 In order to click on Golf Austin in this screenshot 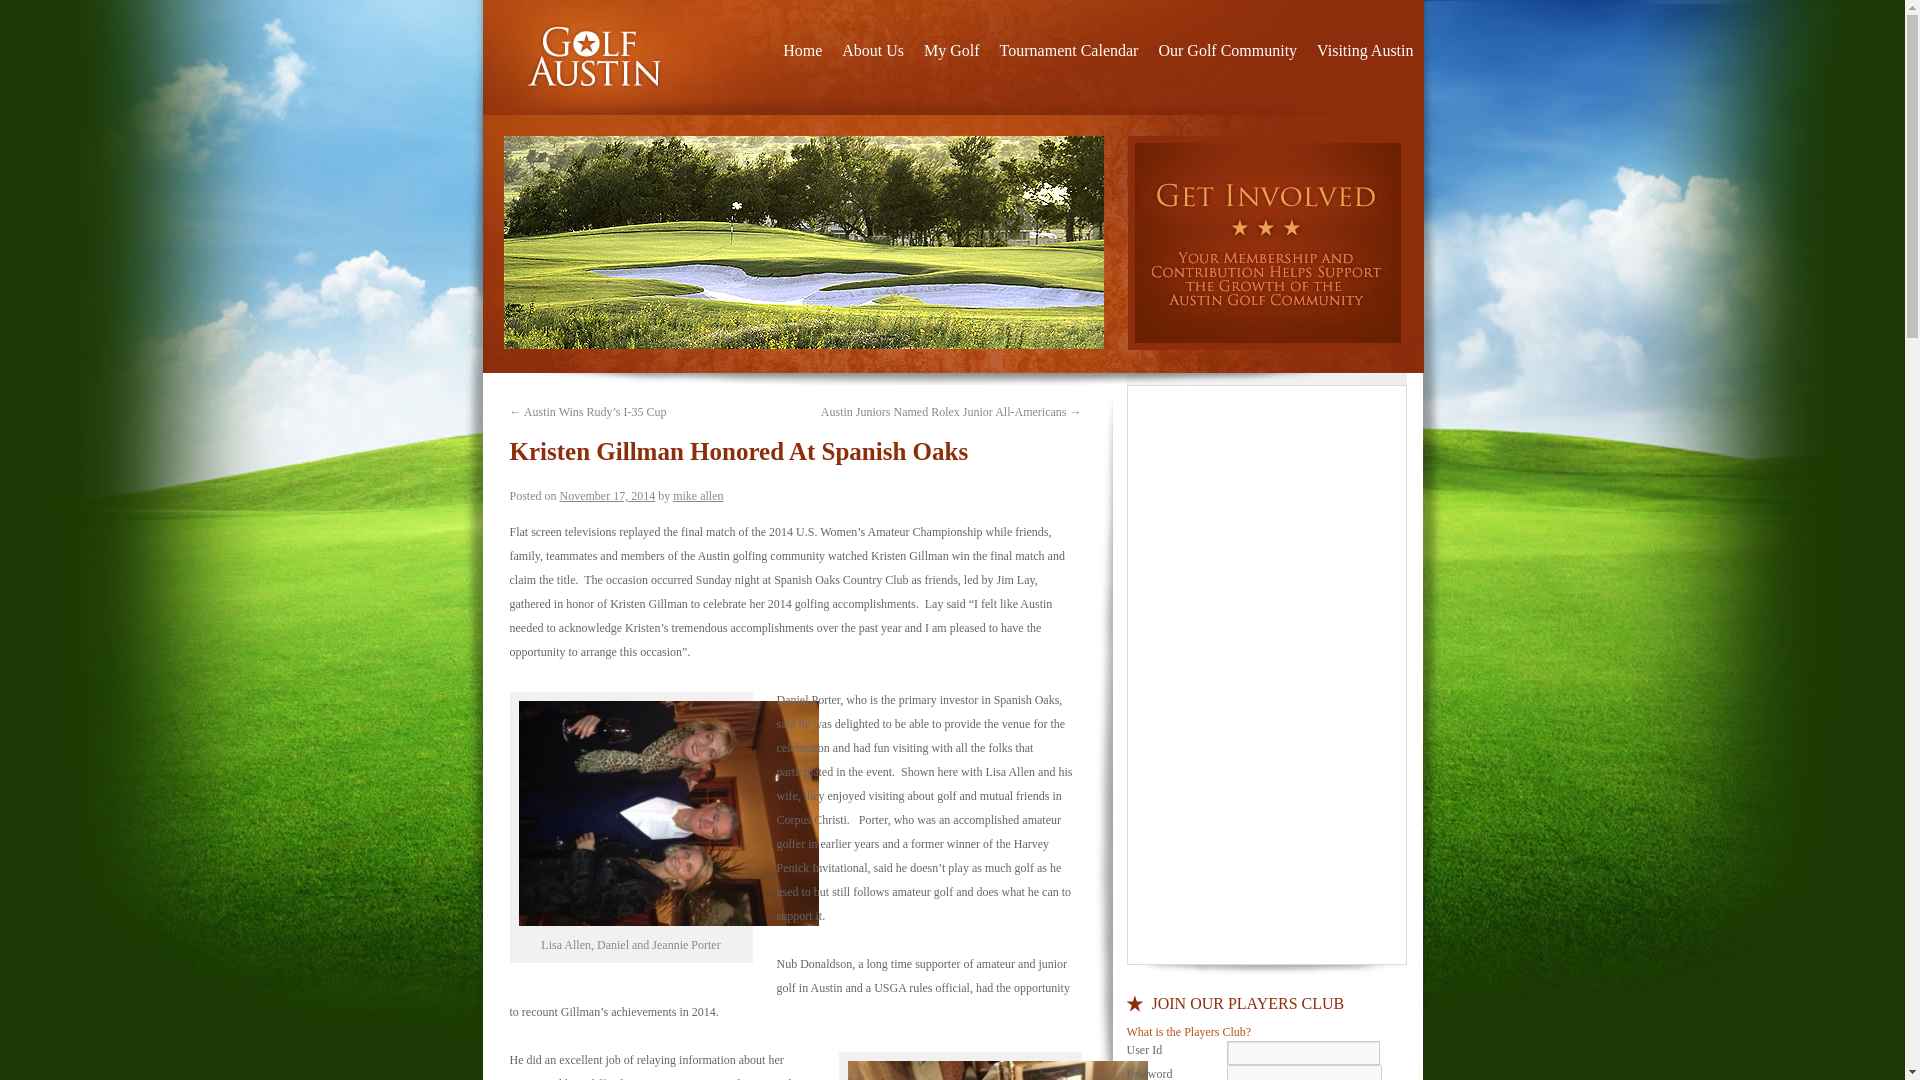, I will do `click(598, 58)`.